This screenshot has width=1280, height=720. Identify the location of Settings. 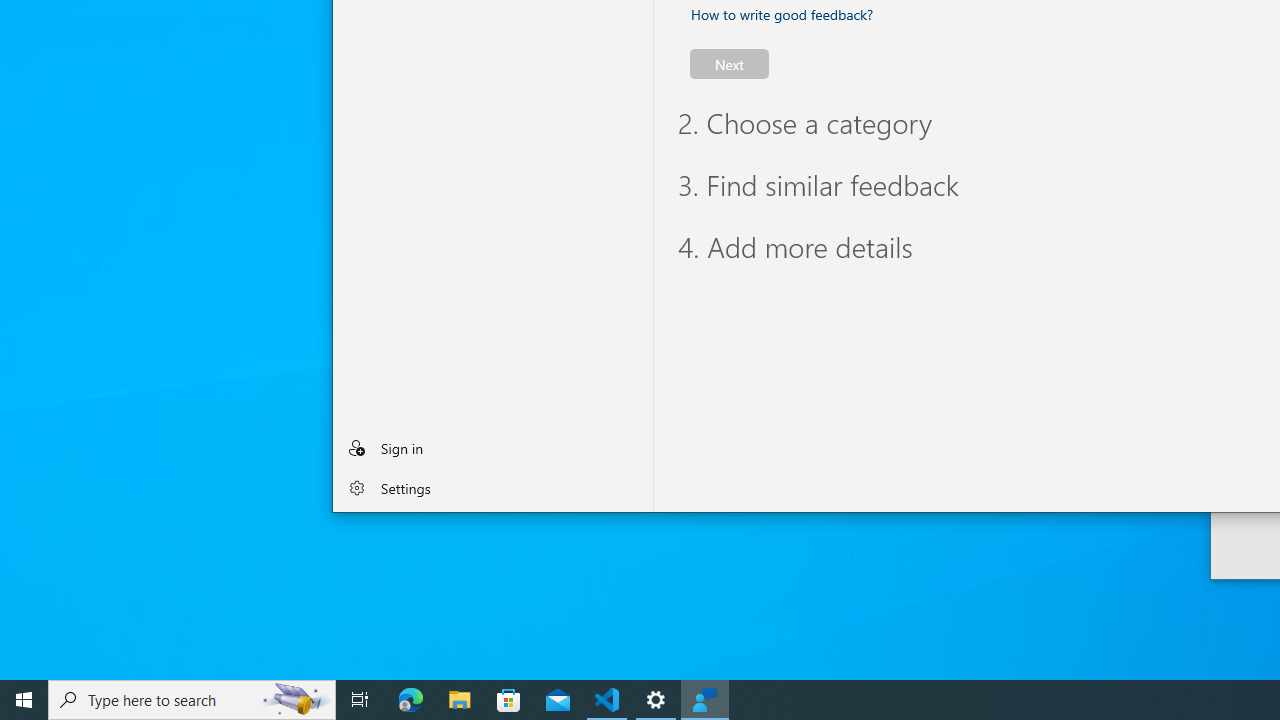
(492, 488).